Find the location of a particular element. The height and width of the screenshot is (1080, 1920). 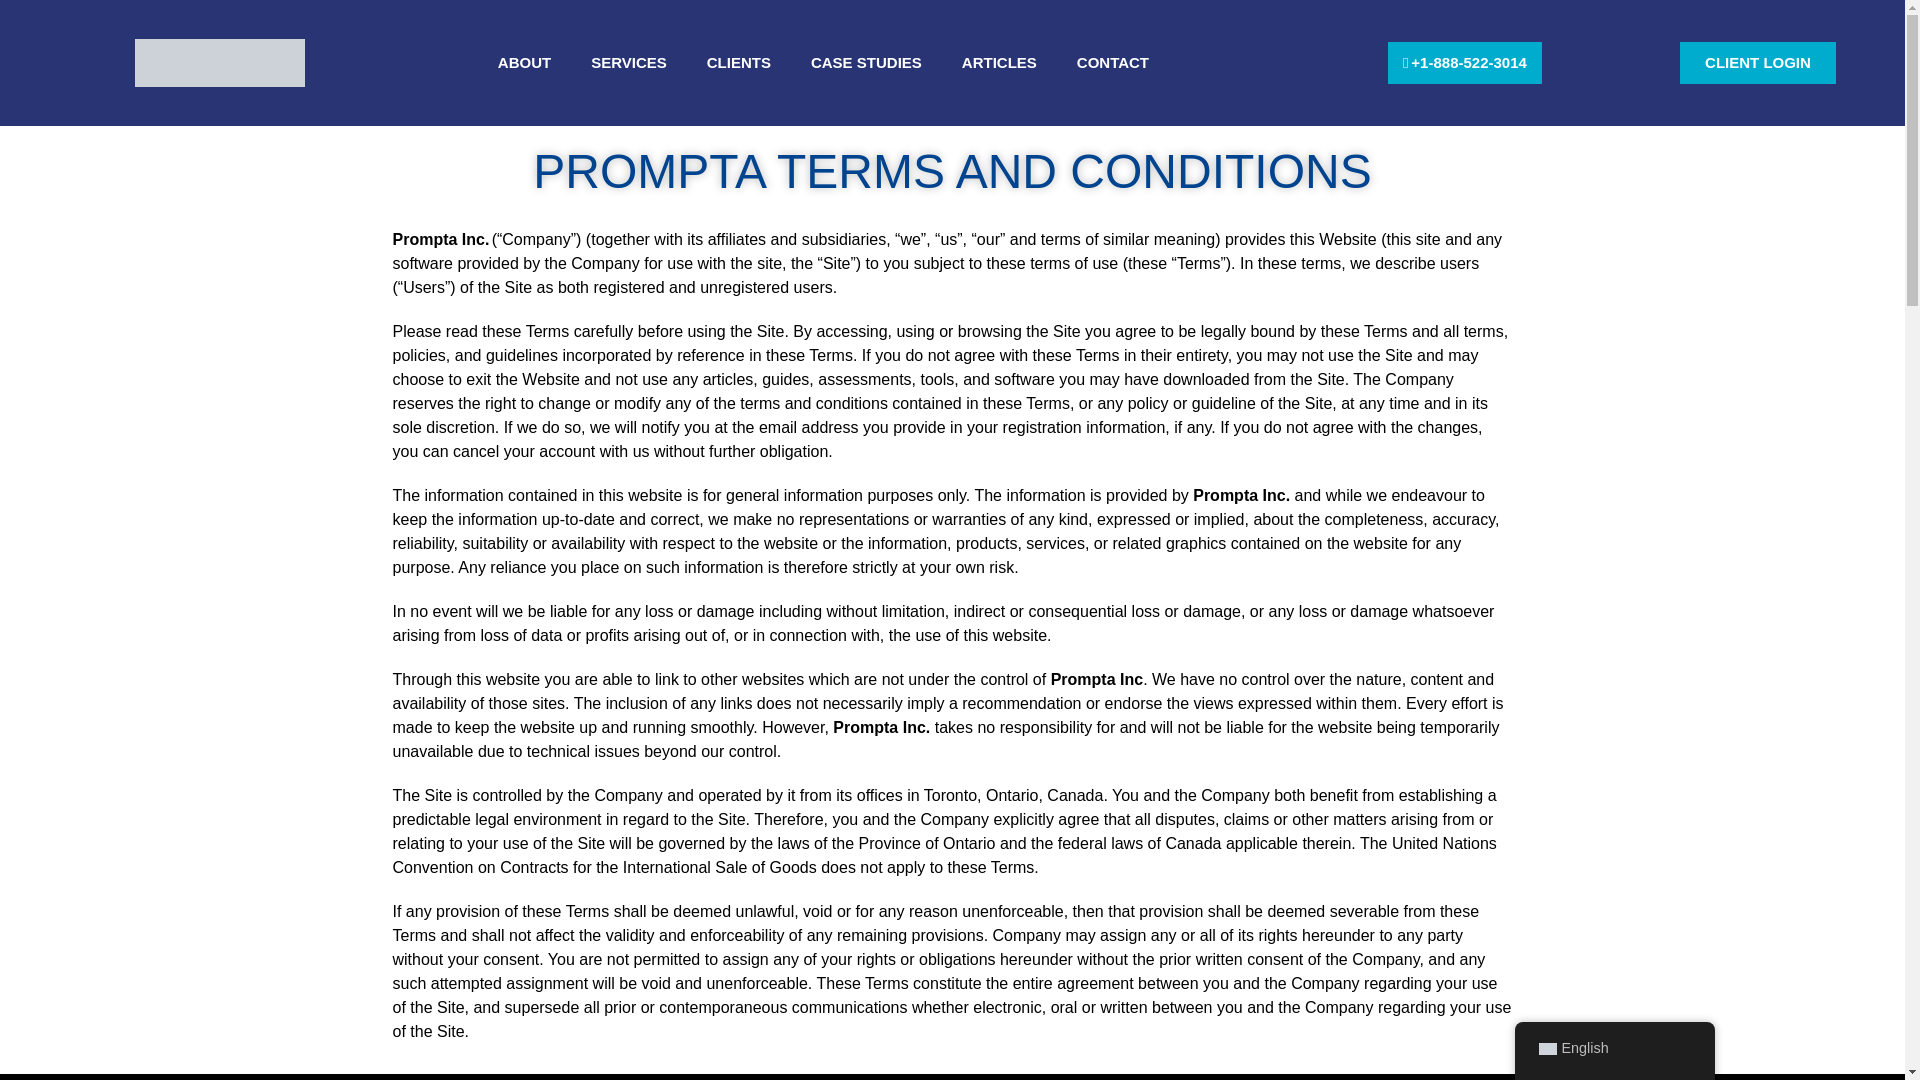

CLIENTS is located at coordinates (739, 62).